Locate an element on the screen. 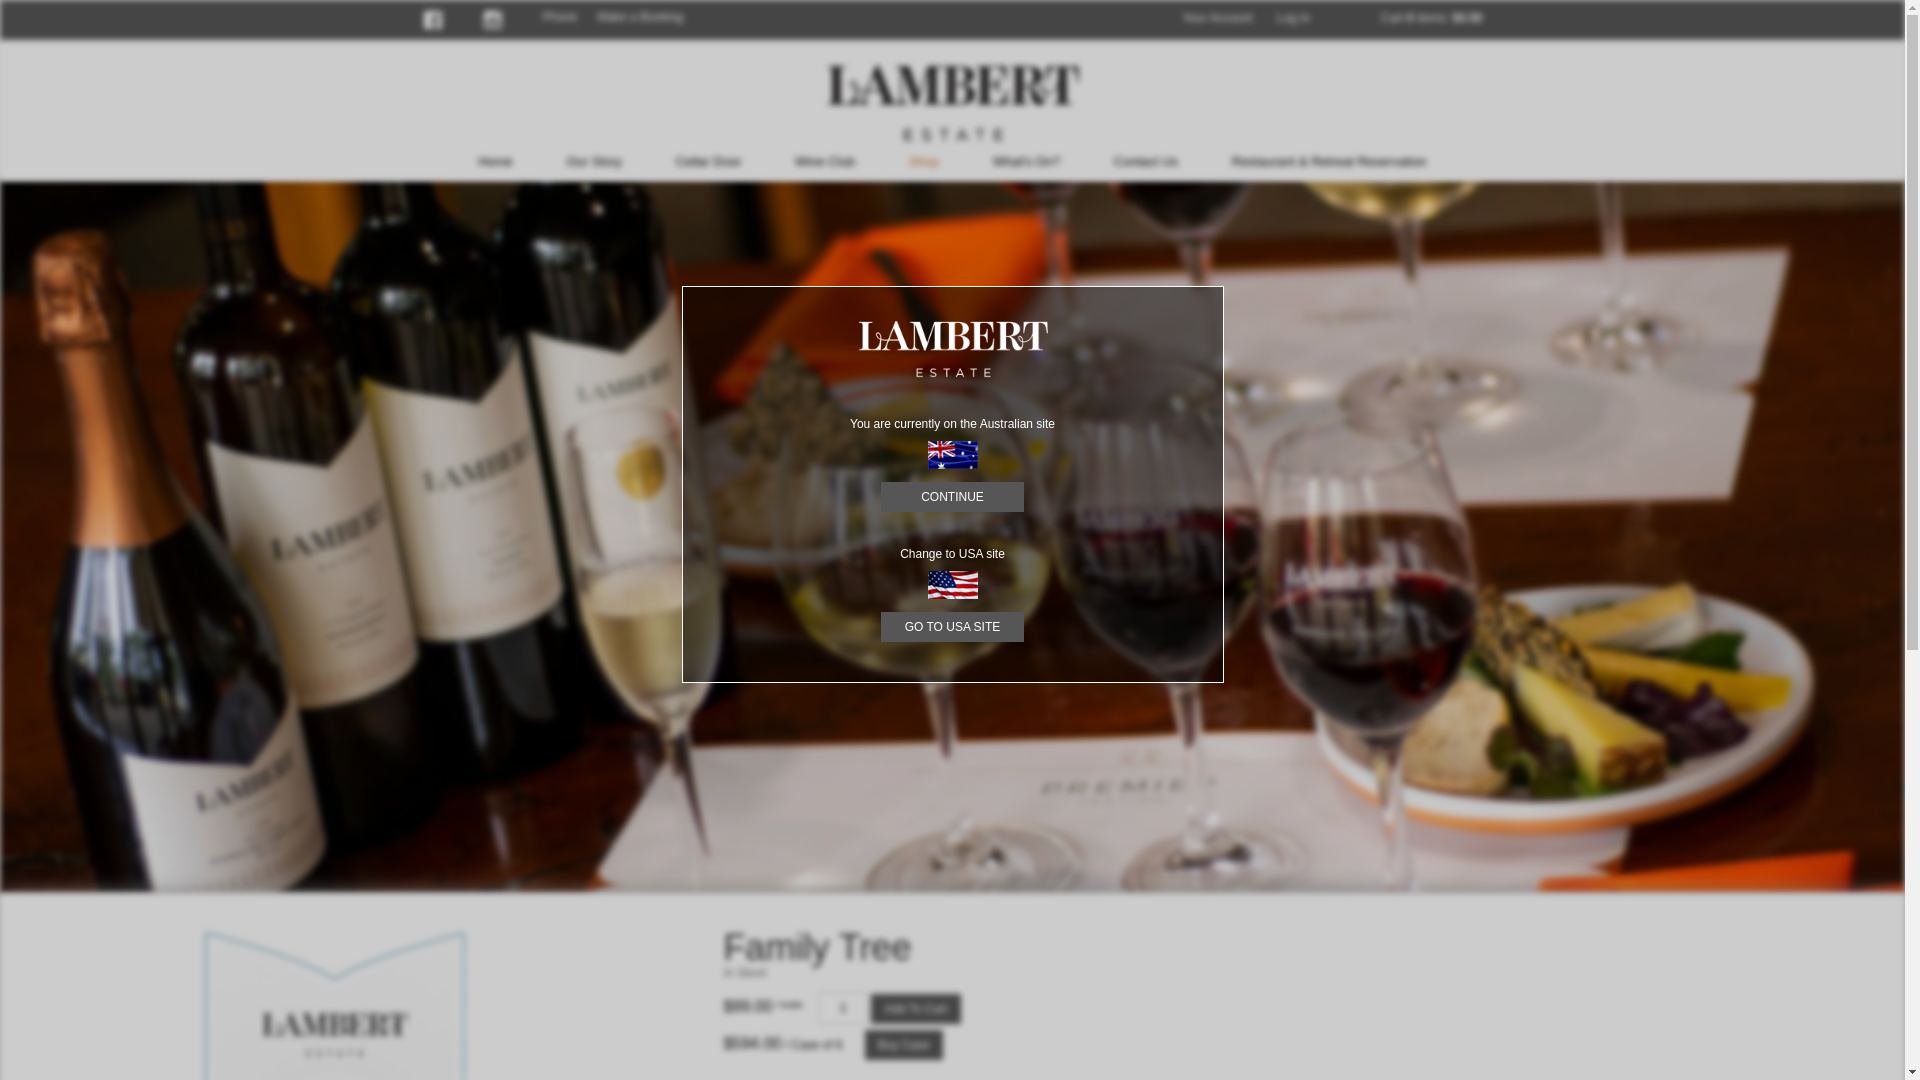  Lambert Estate Wines PTY LTD is located at coordinates (952, 102).